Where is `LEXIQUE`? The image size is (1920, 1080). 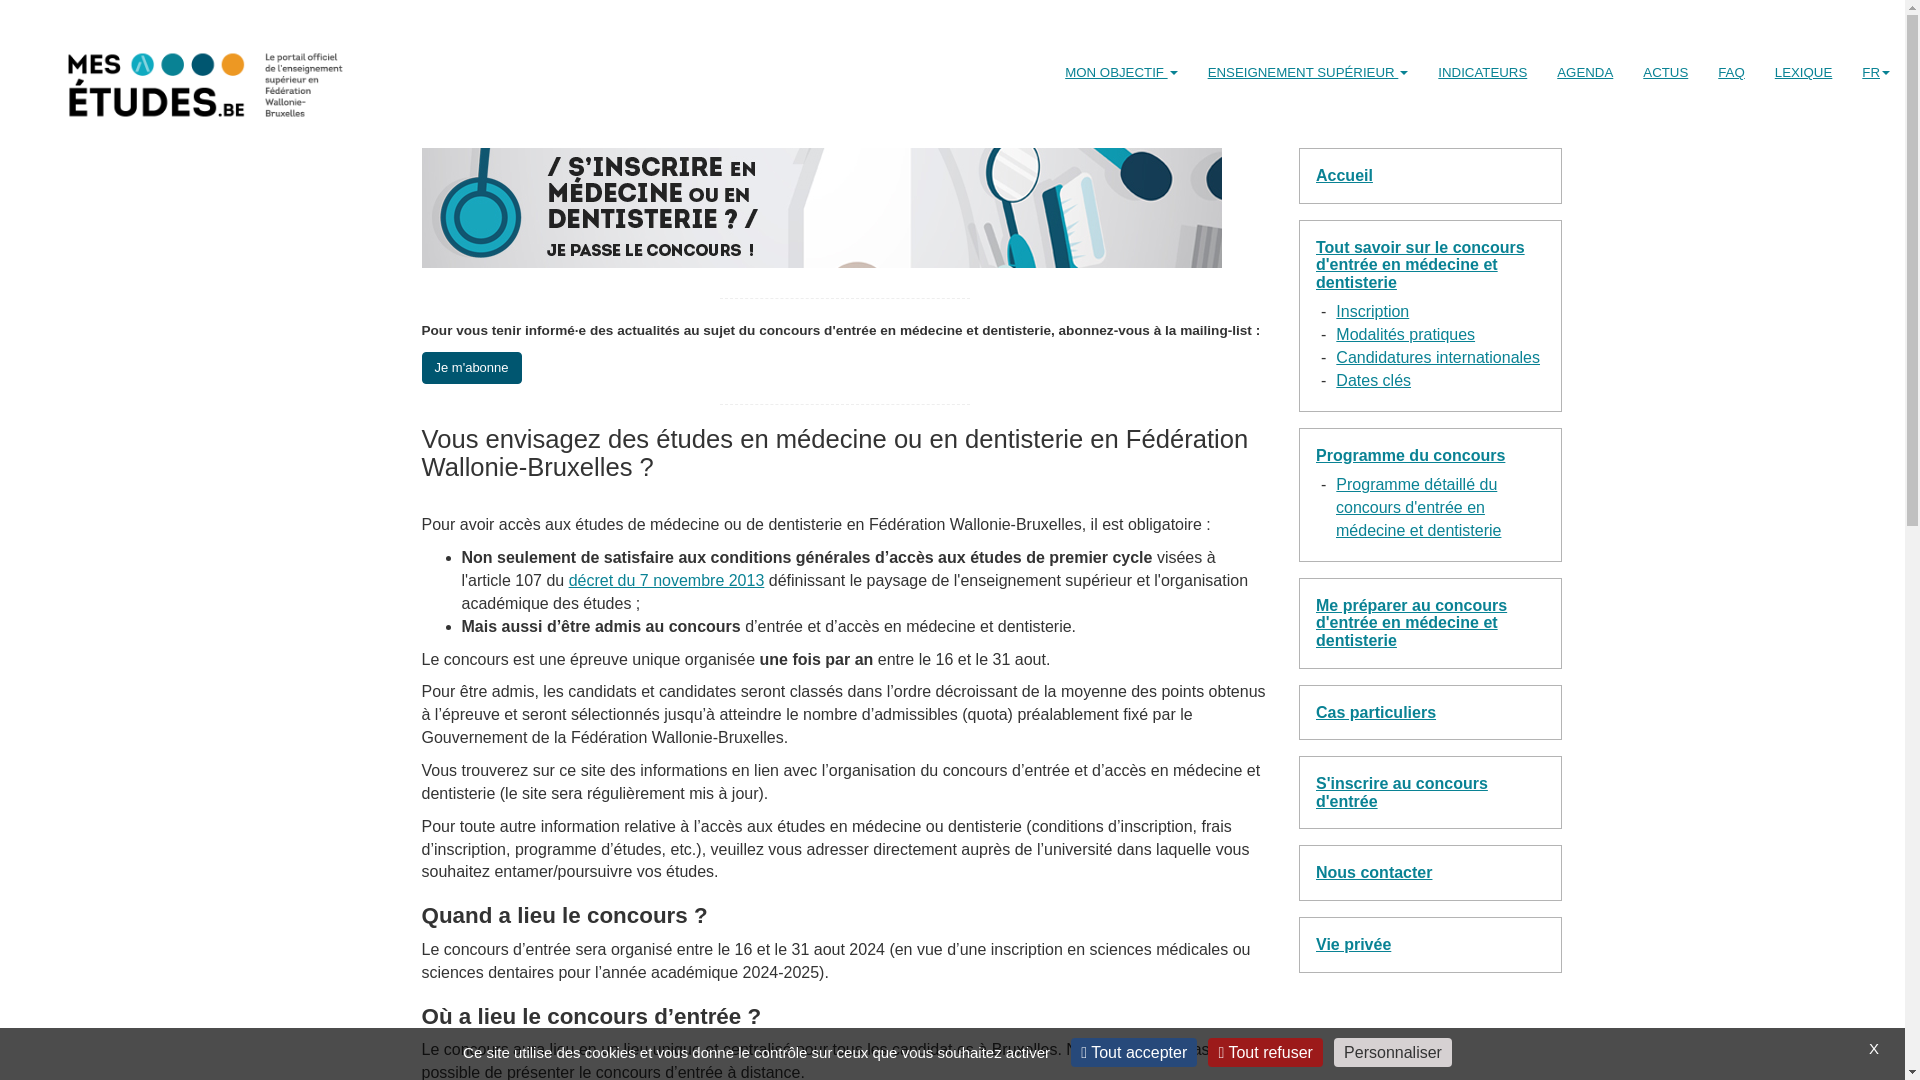 LEXIQUE is located at coordinates (1804, 73).